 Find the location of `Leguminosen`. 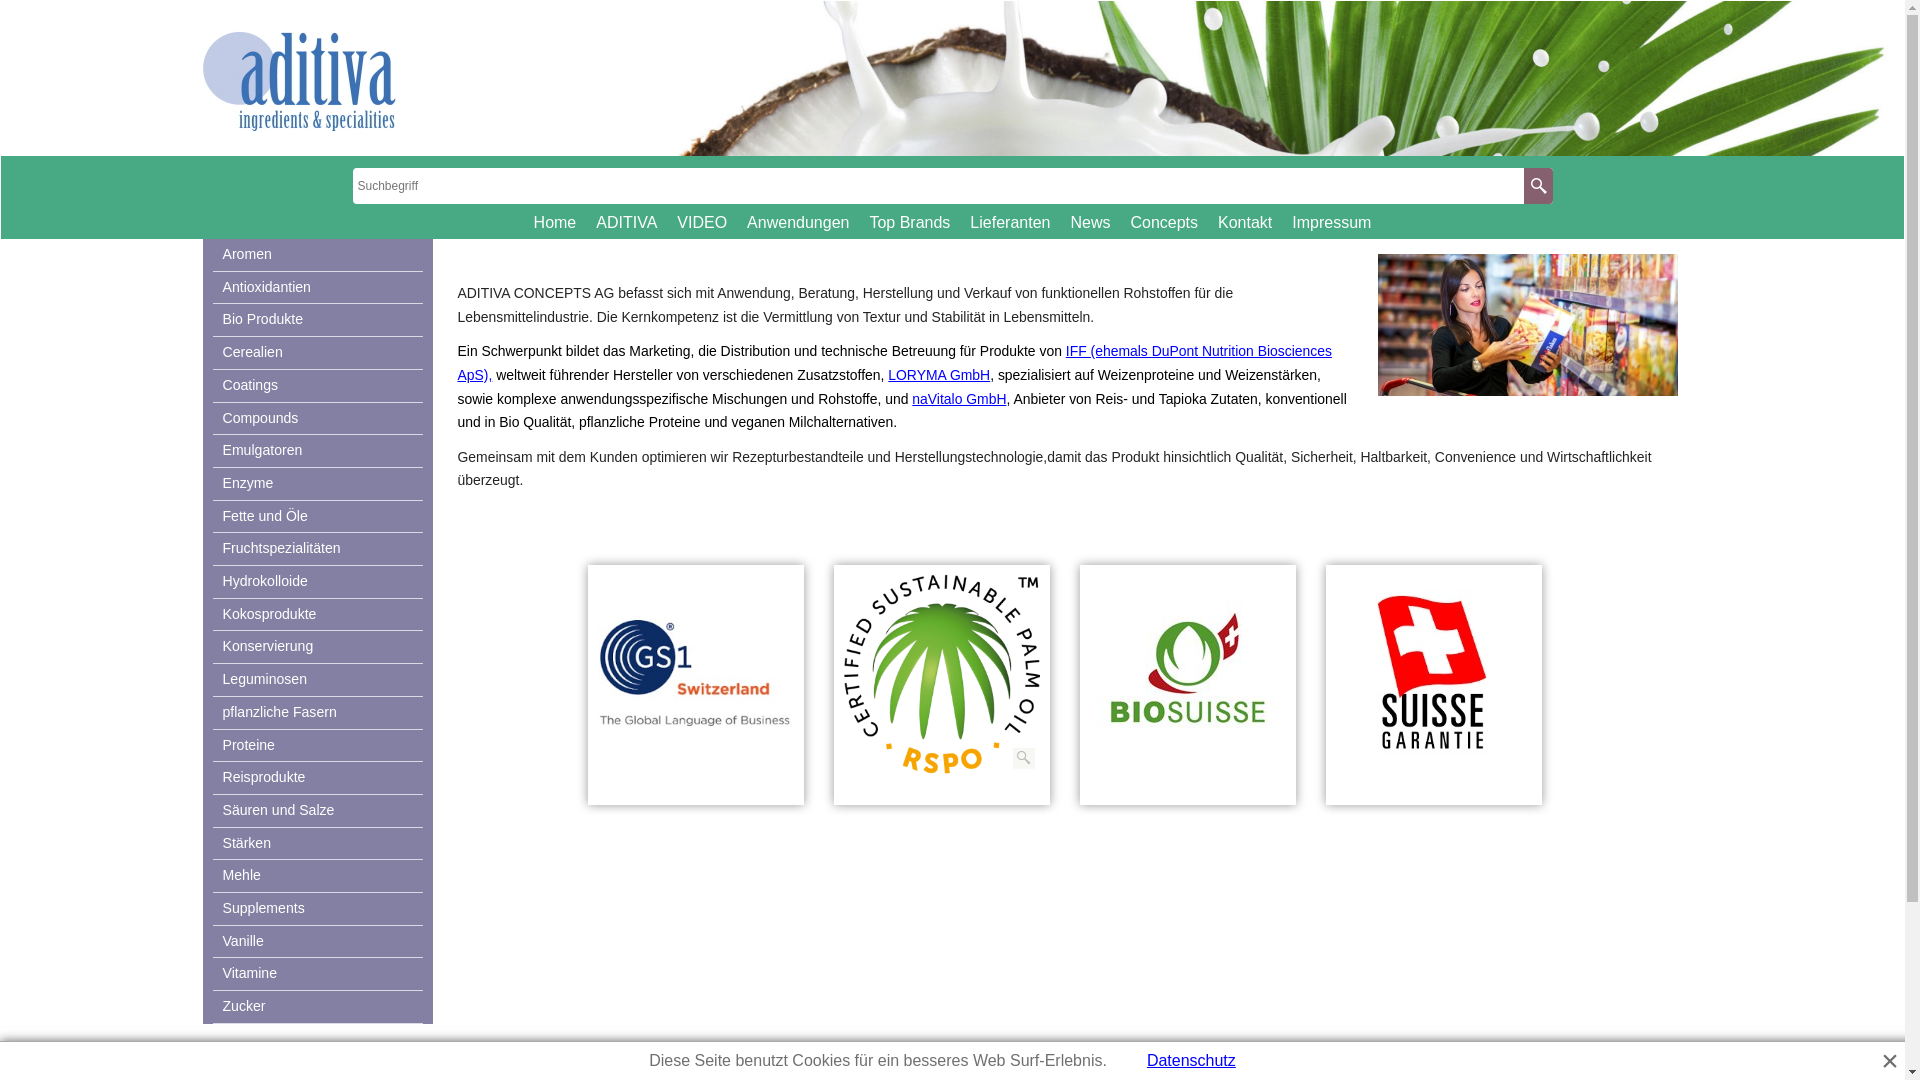

Leguminosen is located at coordinates (317, 680).